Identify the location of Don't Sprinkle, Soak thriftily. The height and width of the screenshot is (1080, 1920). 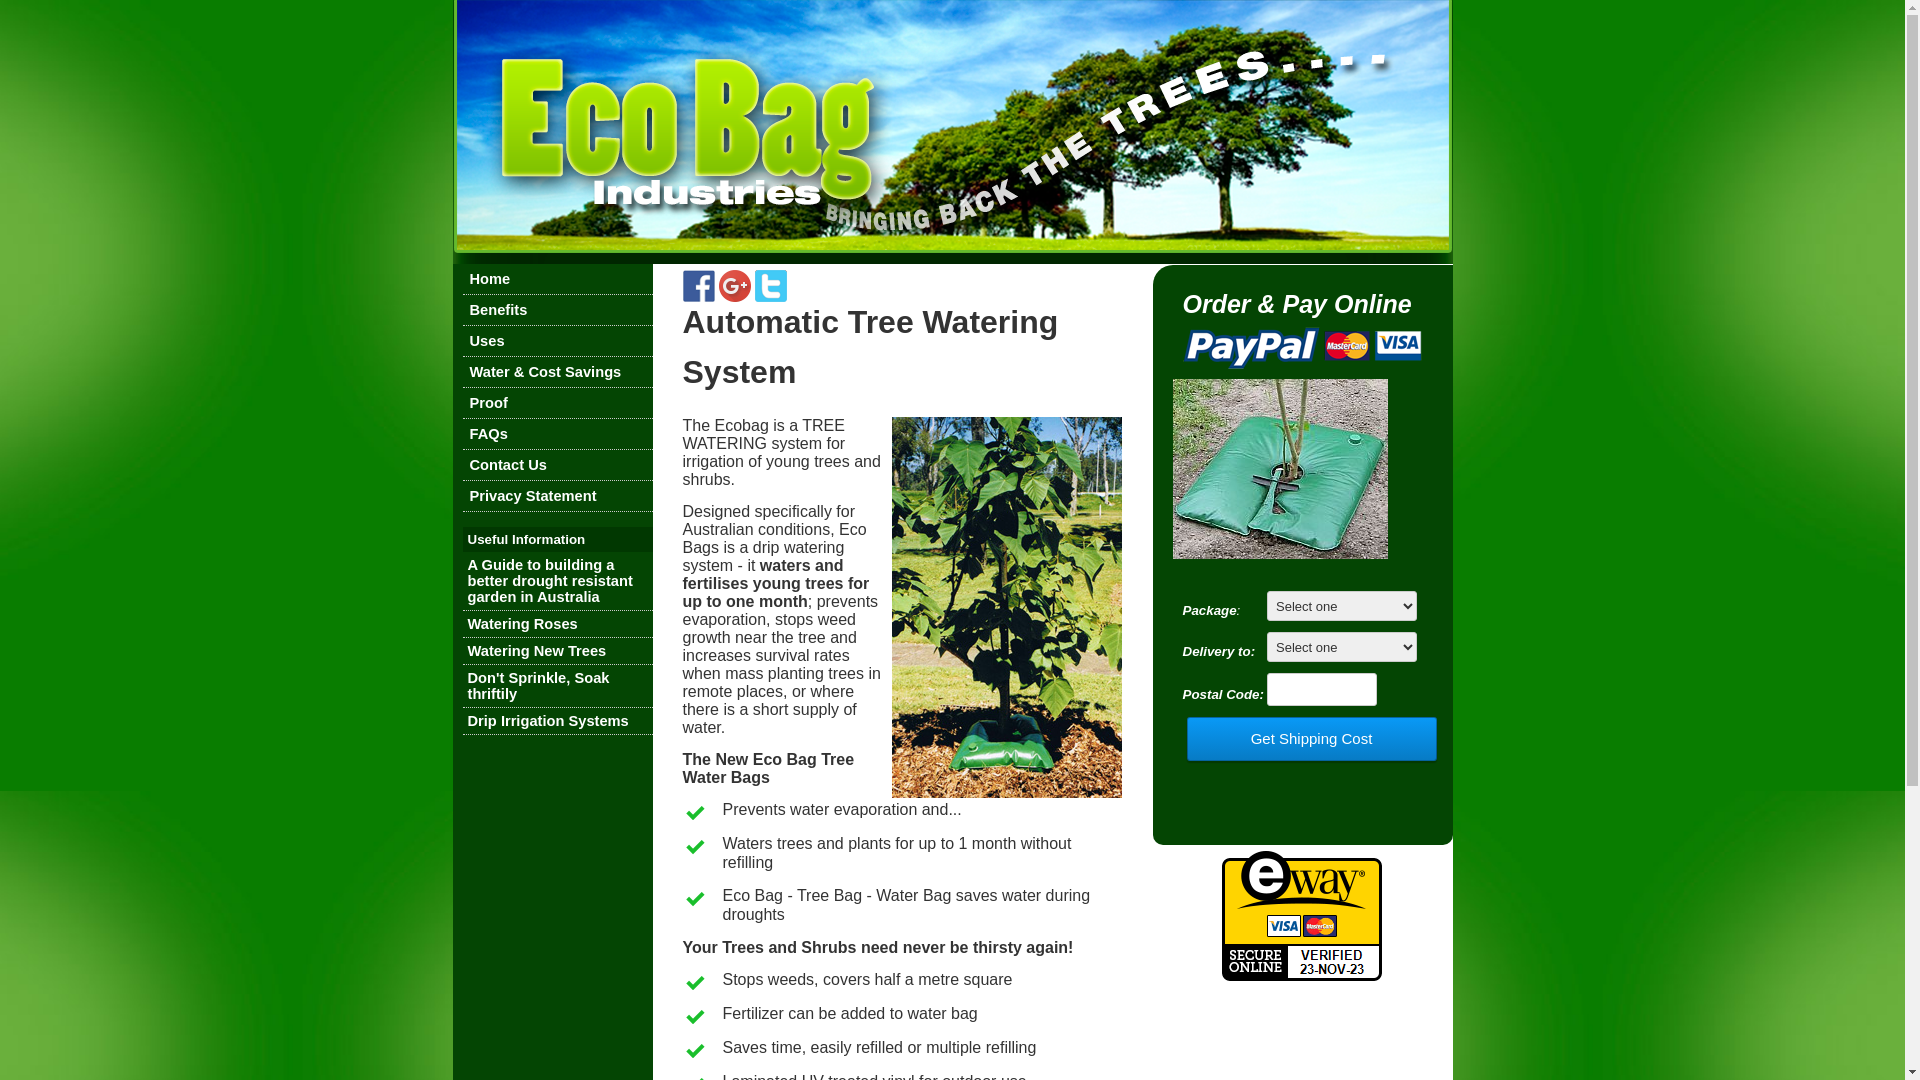
(539, 686).